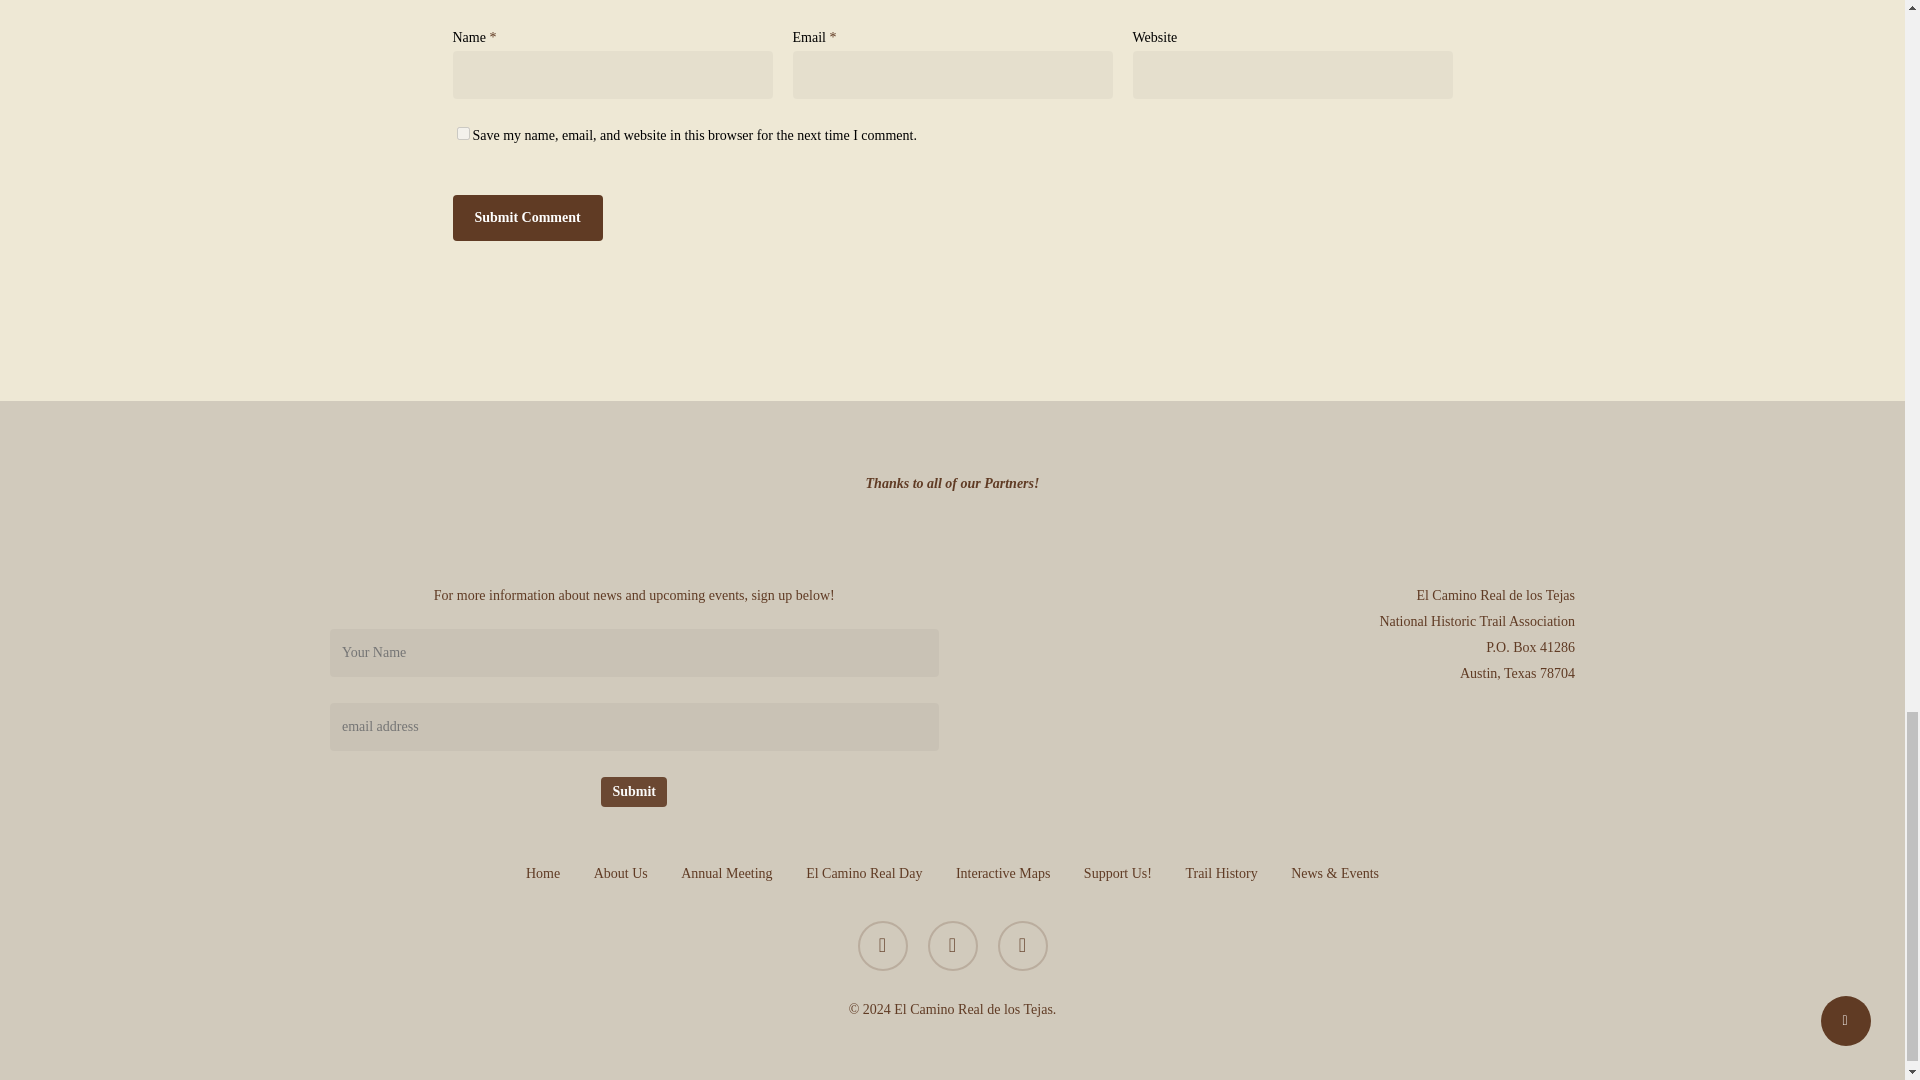  I want to click on Submit Comment, so click(526, 218).